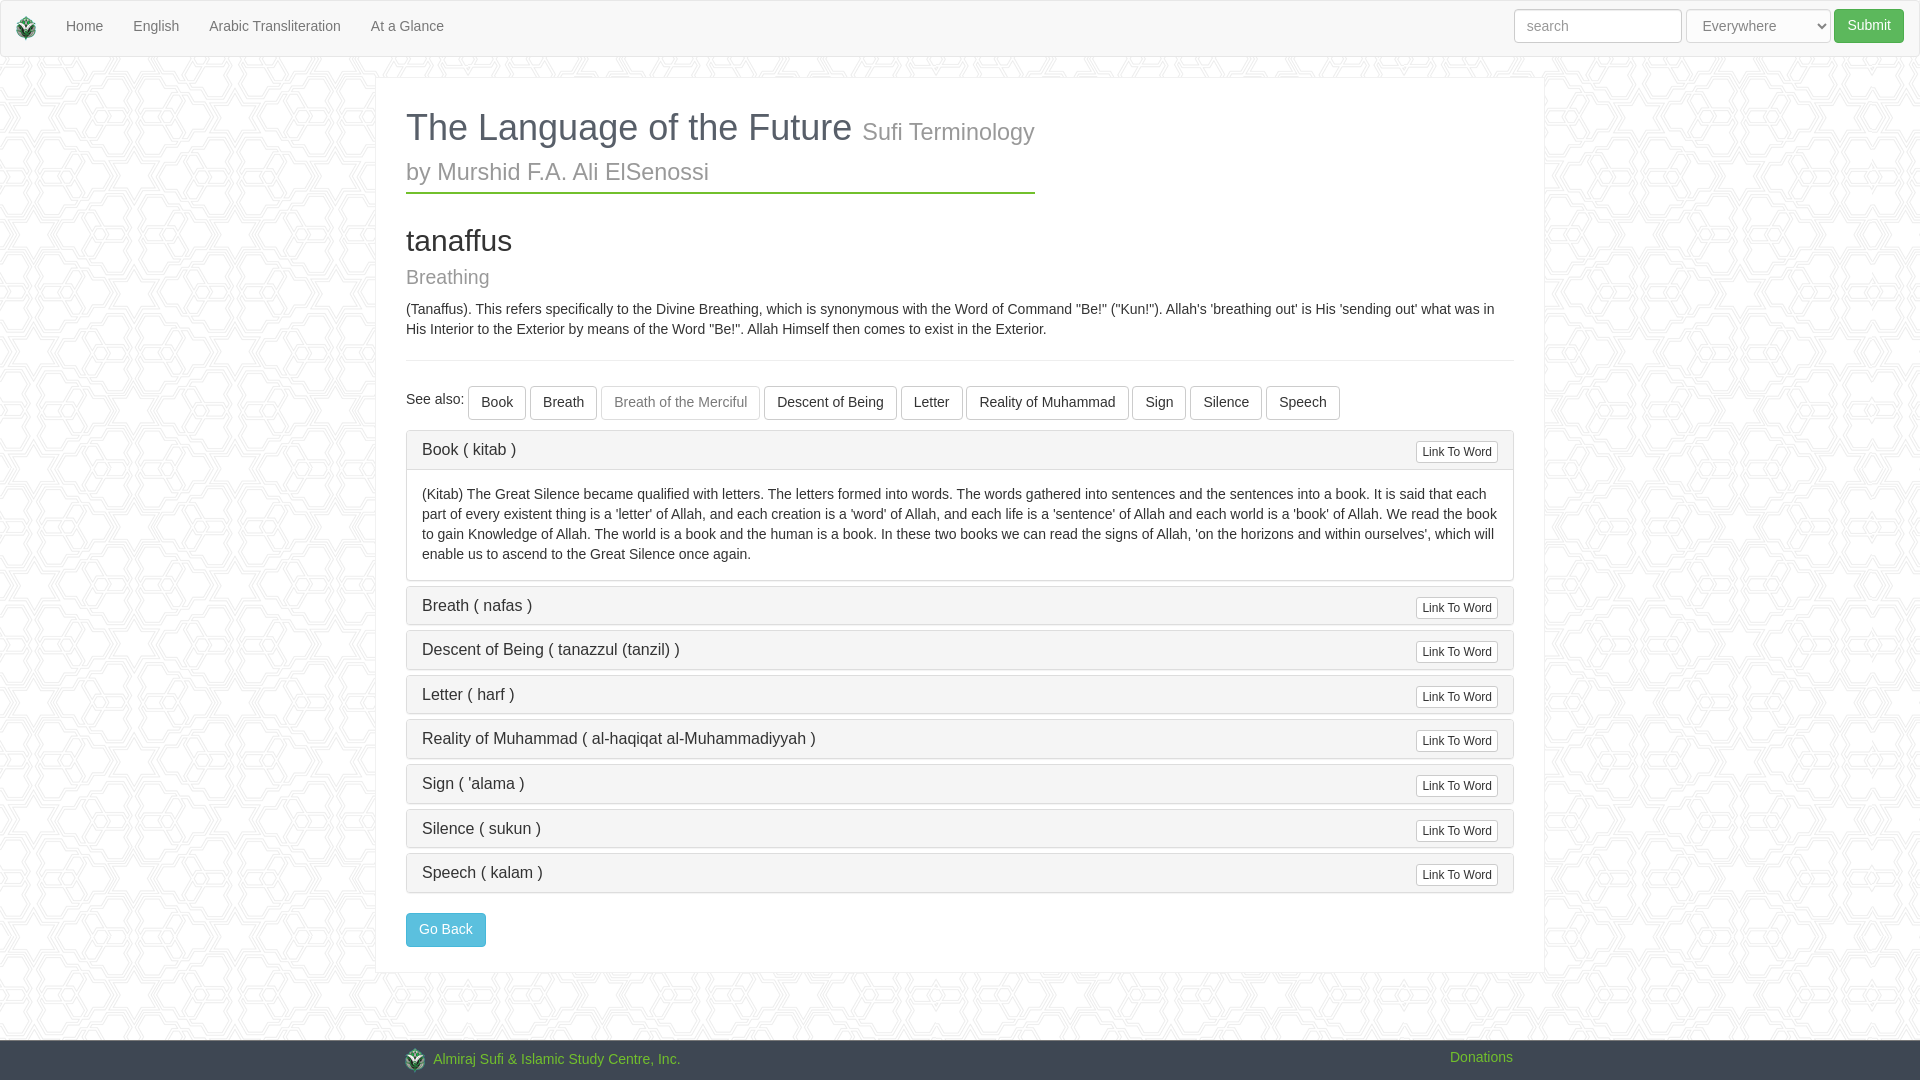  I want to click on Speech, so click(1302, 402).